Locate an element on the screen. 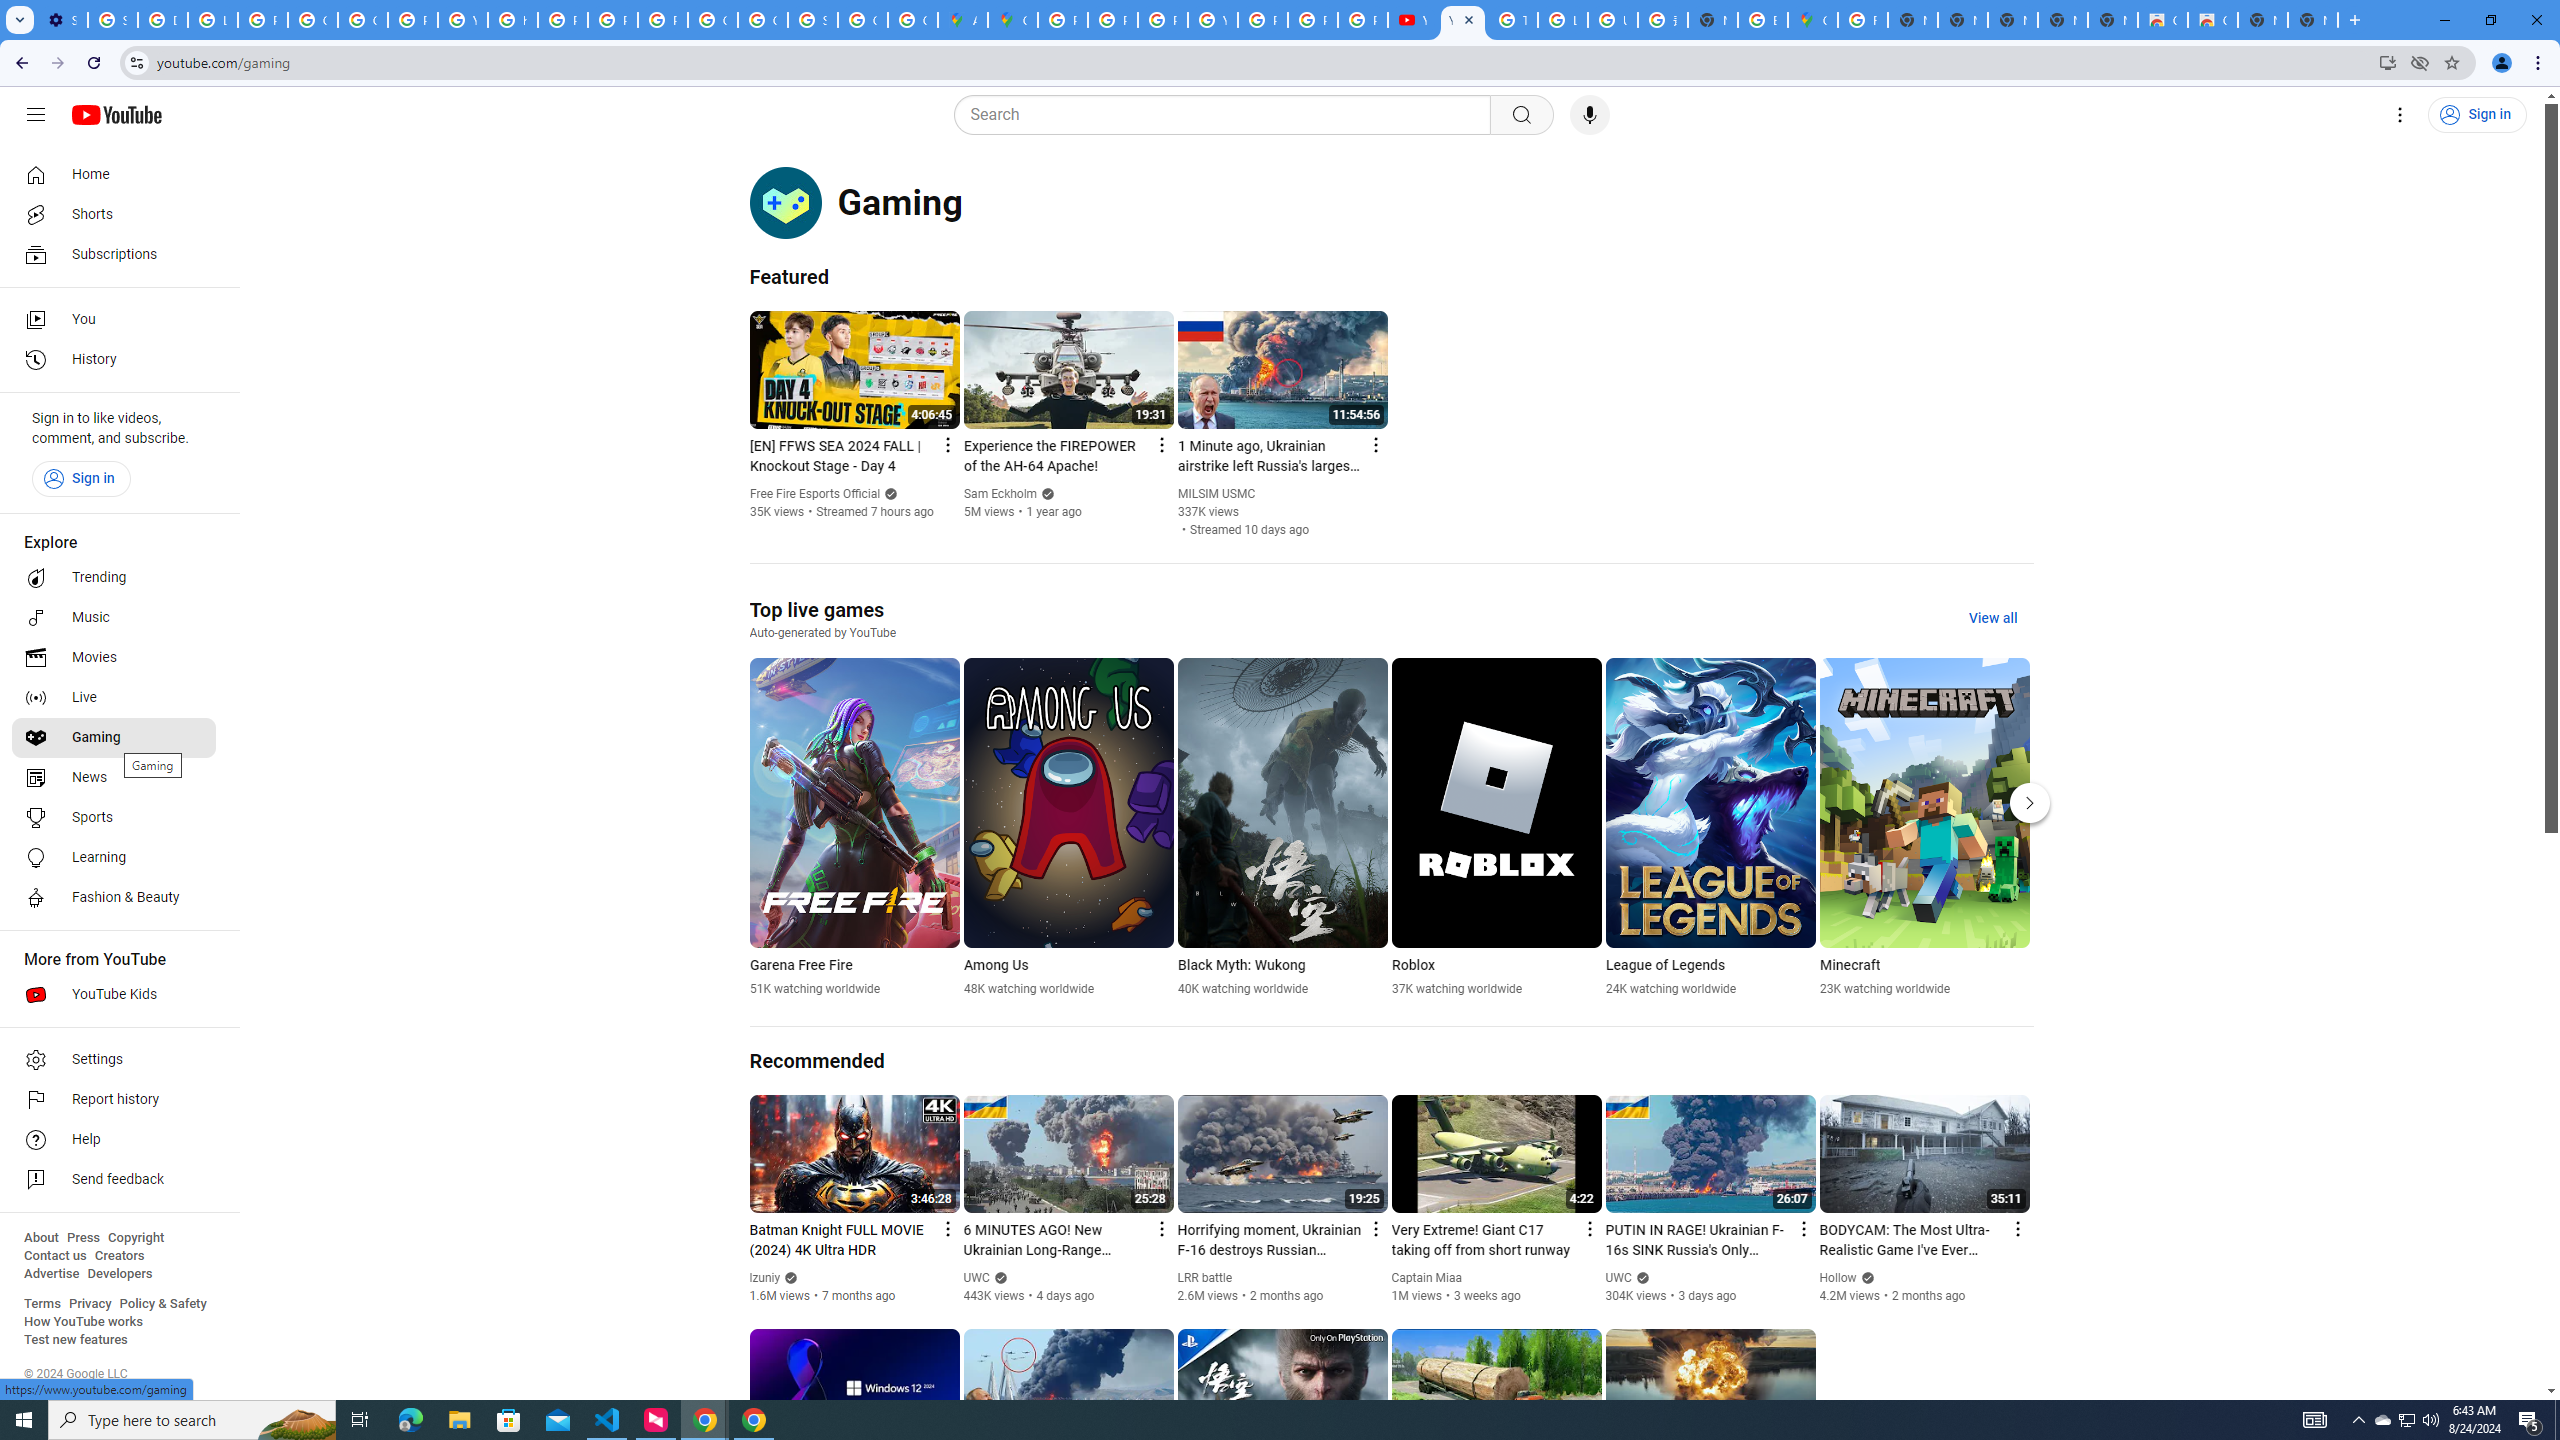 This screenshot has height=1440, width=2560. Music is located at coordinates (114, 617).